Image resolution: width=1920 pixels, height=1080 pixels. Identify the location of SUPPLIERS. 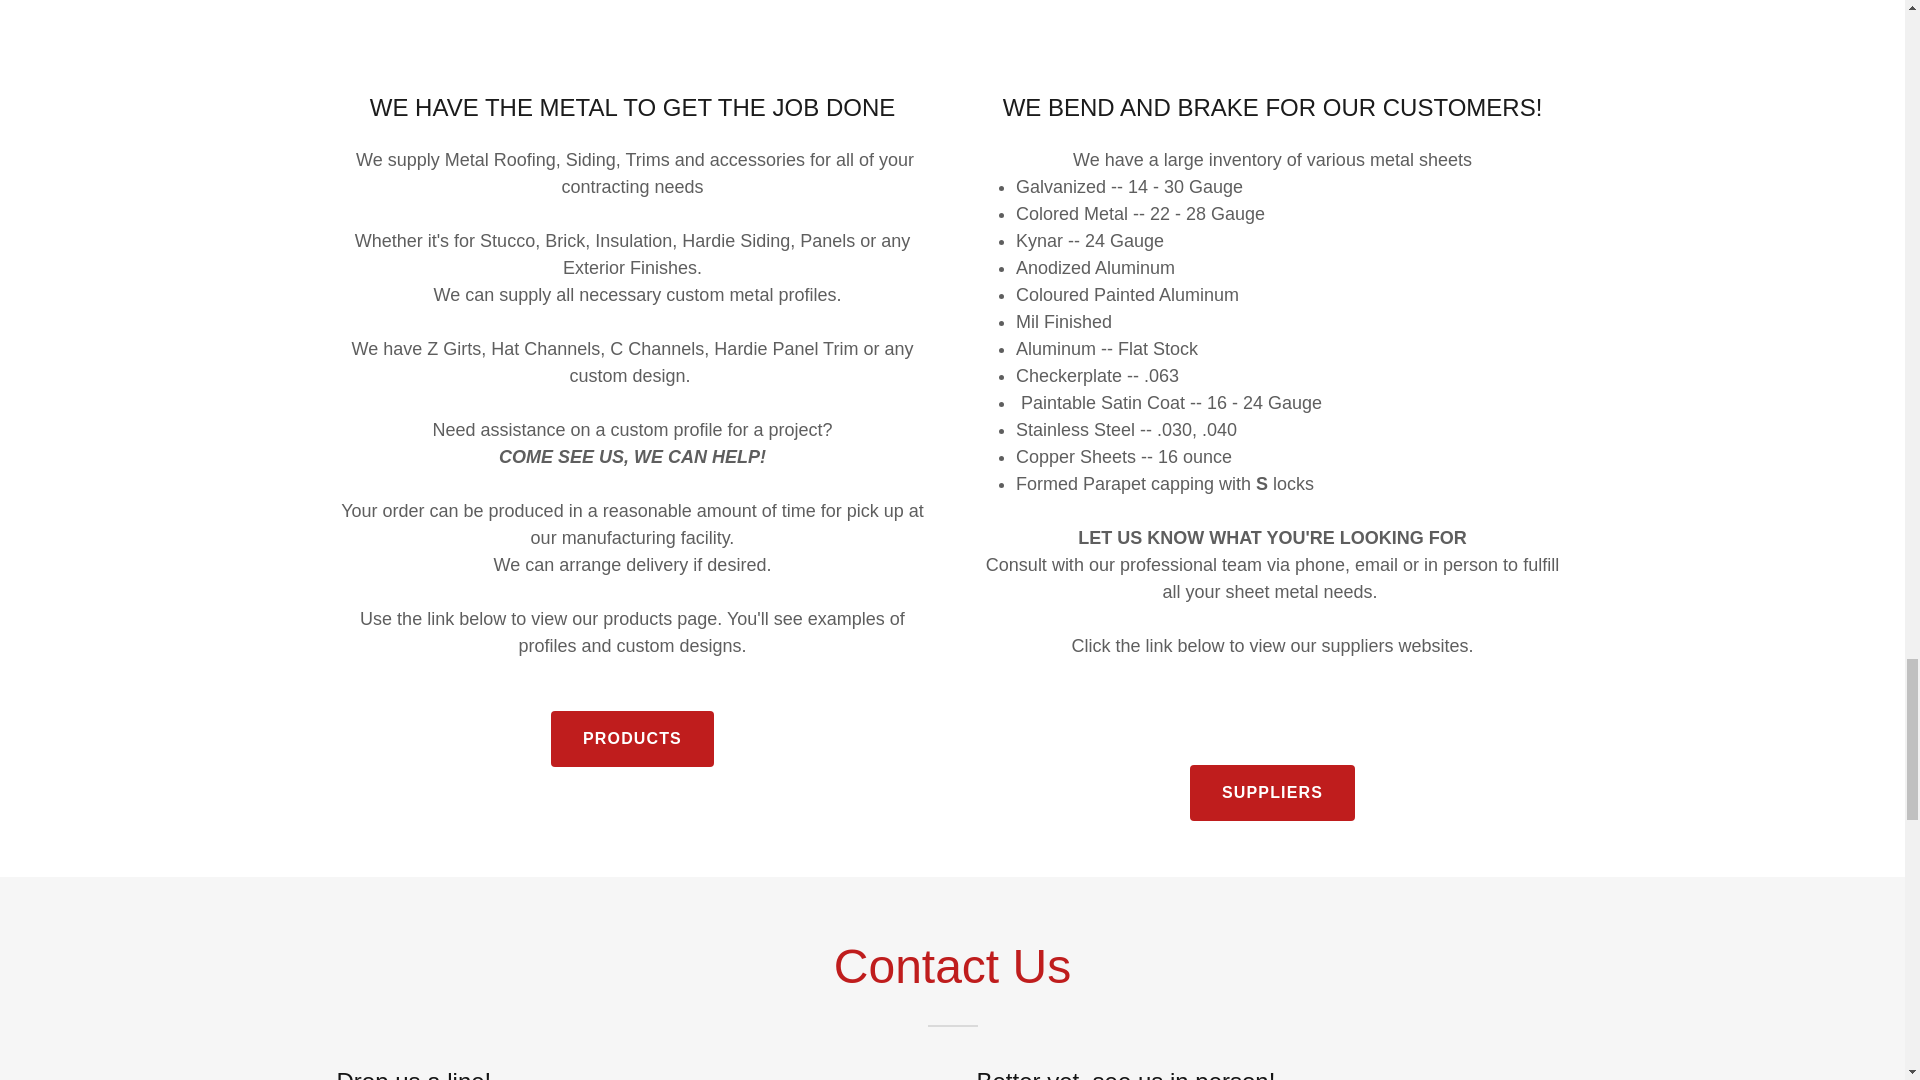
(1272, 792).